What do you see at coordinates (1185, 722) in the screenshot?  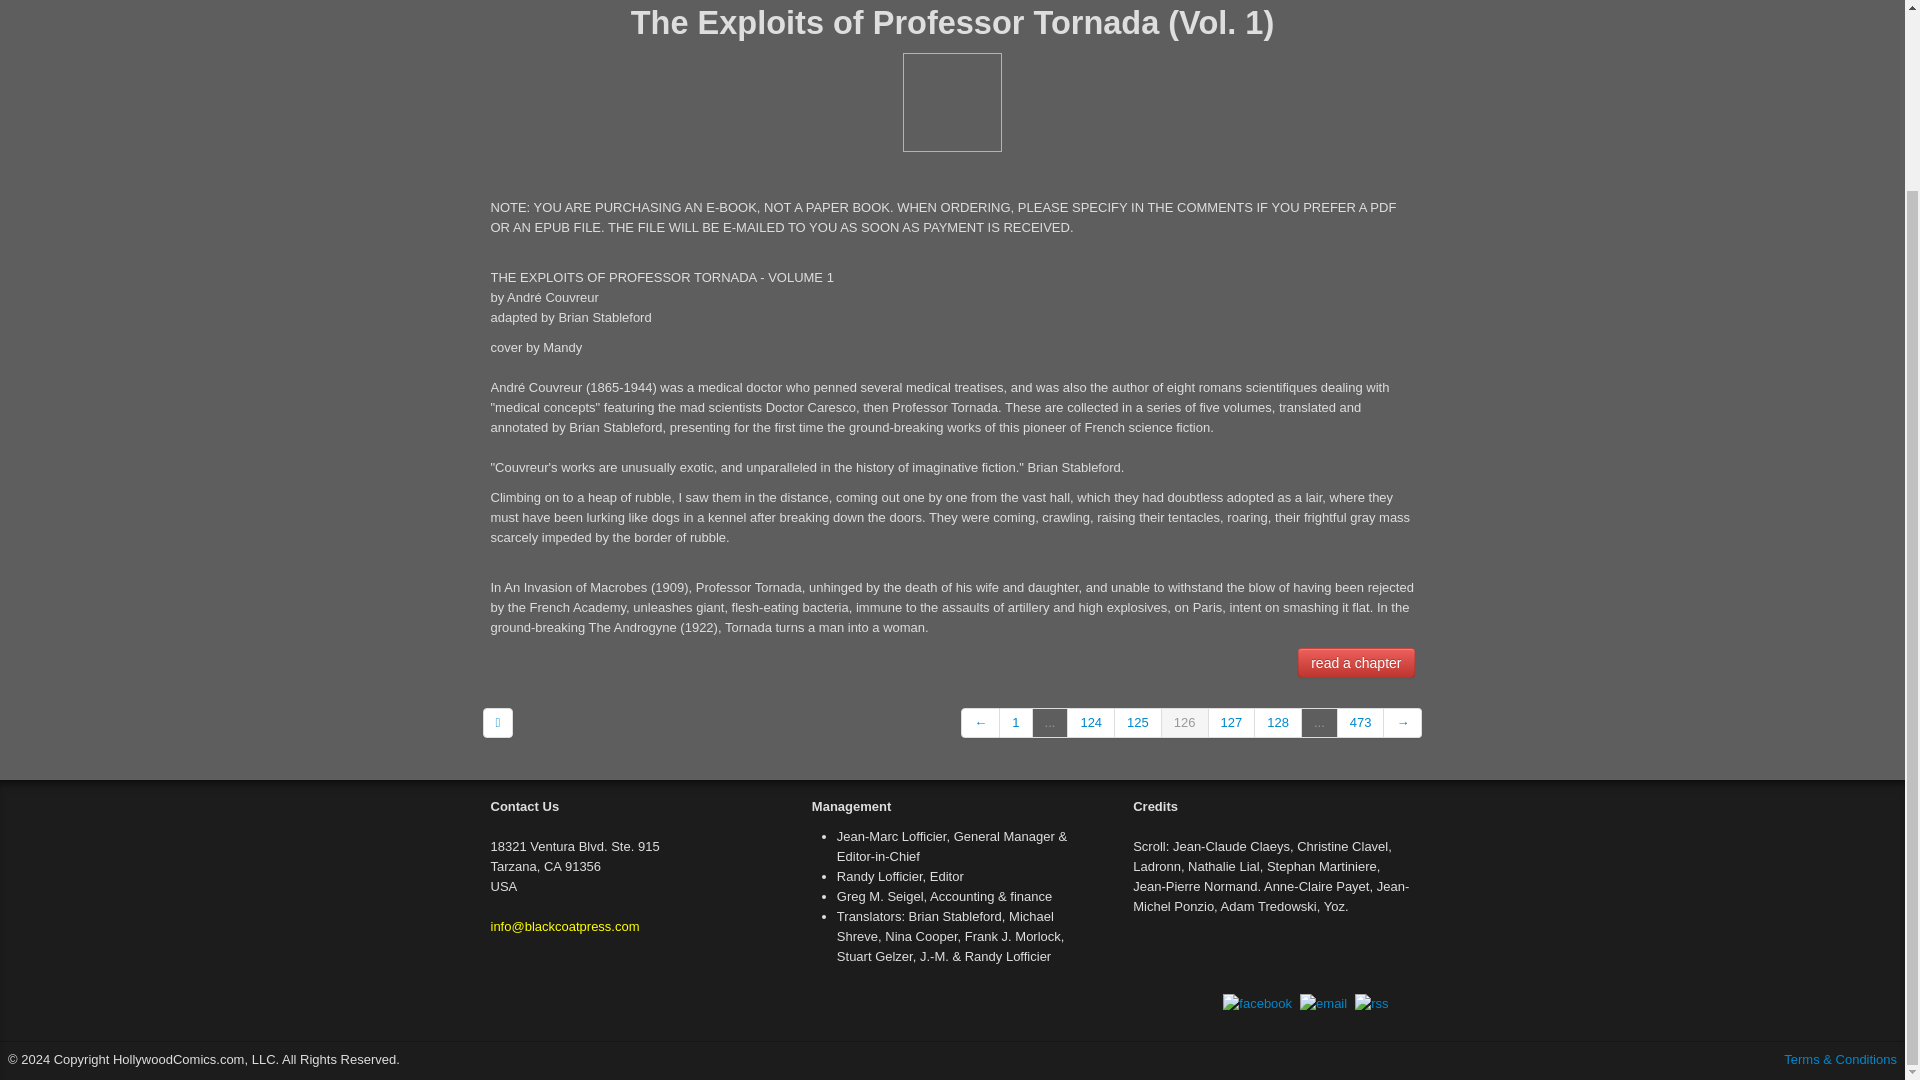 I see `126` at bounding box center [1185, 722].